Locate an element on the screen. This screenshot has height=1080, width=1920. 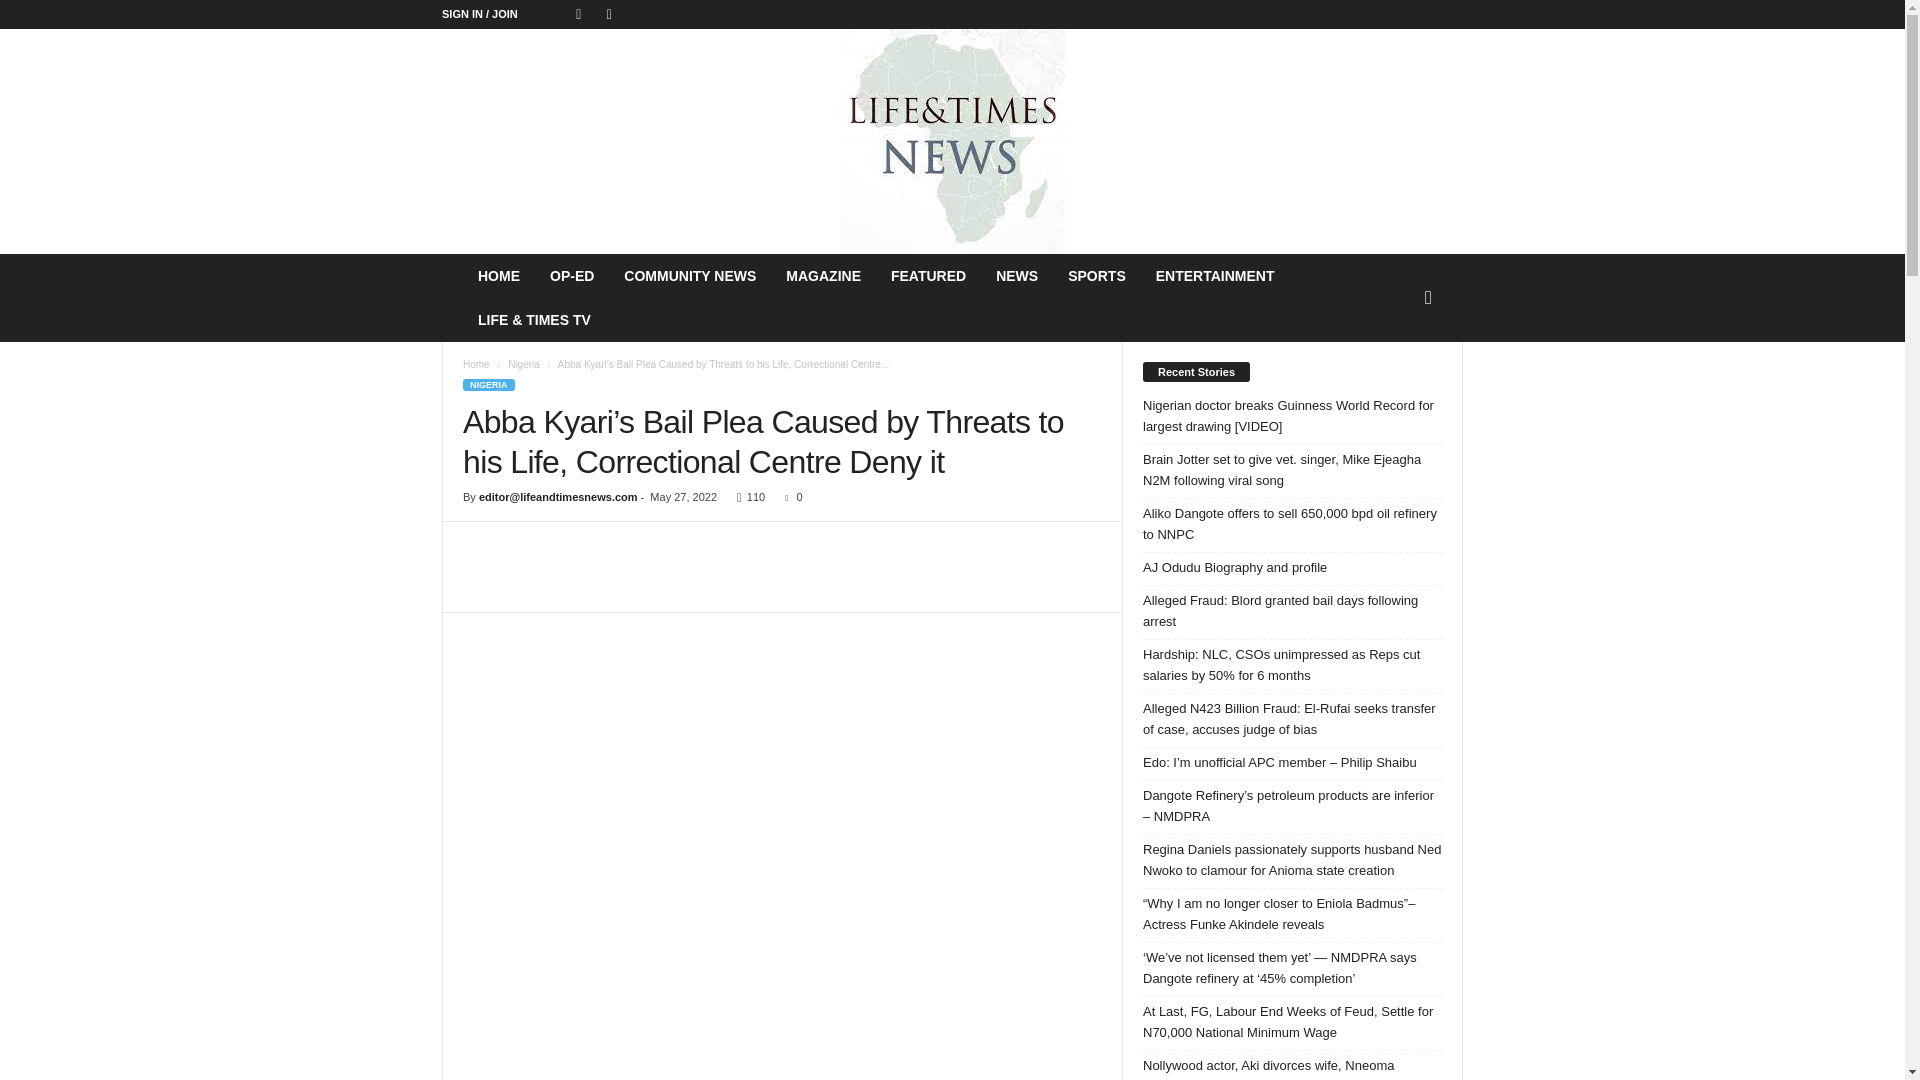
MAGAZINE is located at coordinates (823, 276).